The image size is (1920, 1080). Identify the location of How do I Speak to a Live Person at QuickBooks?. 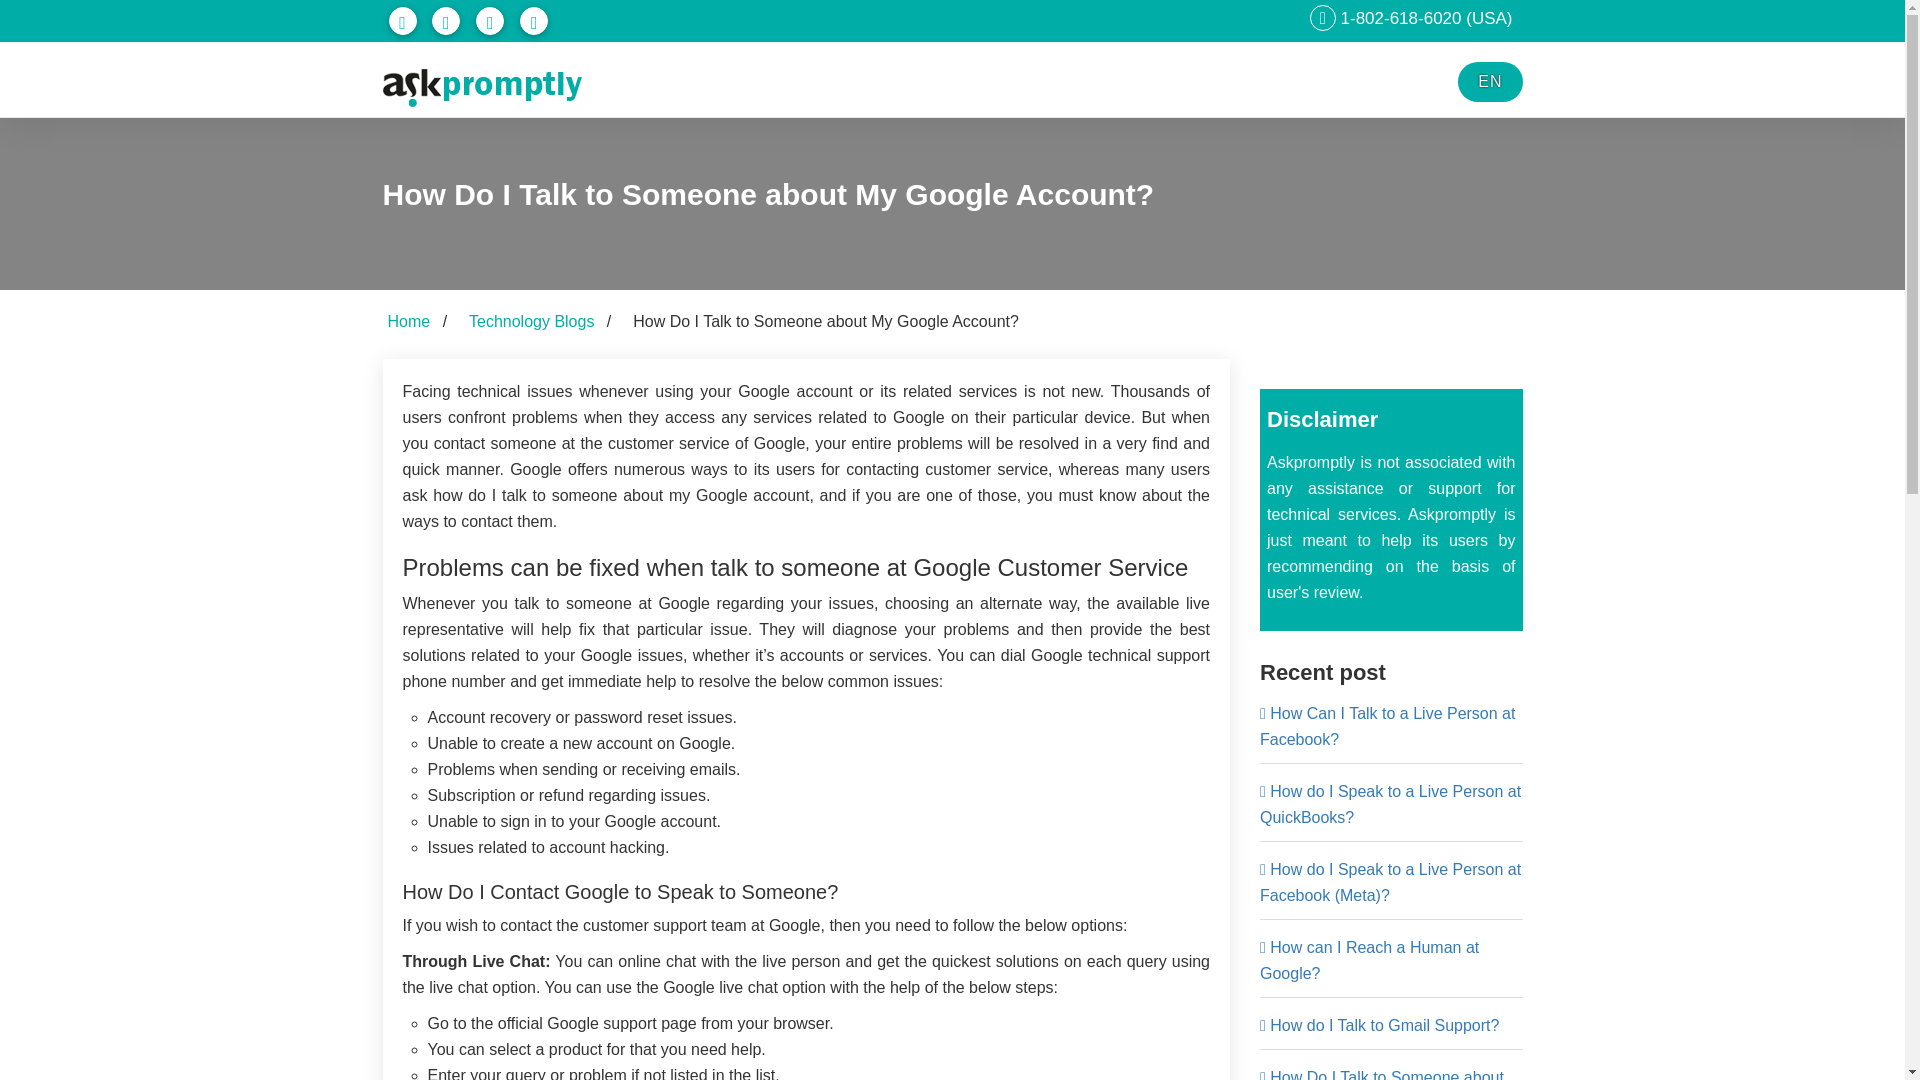
(1390, 804).